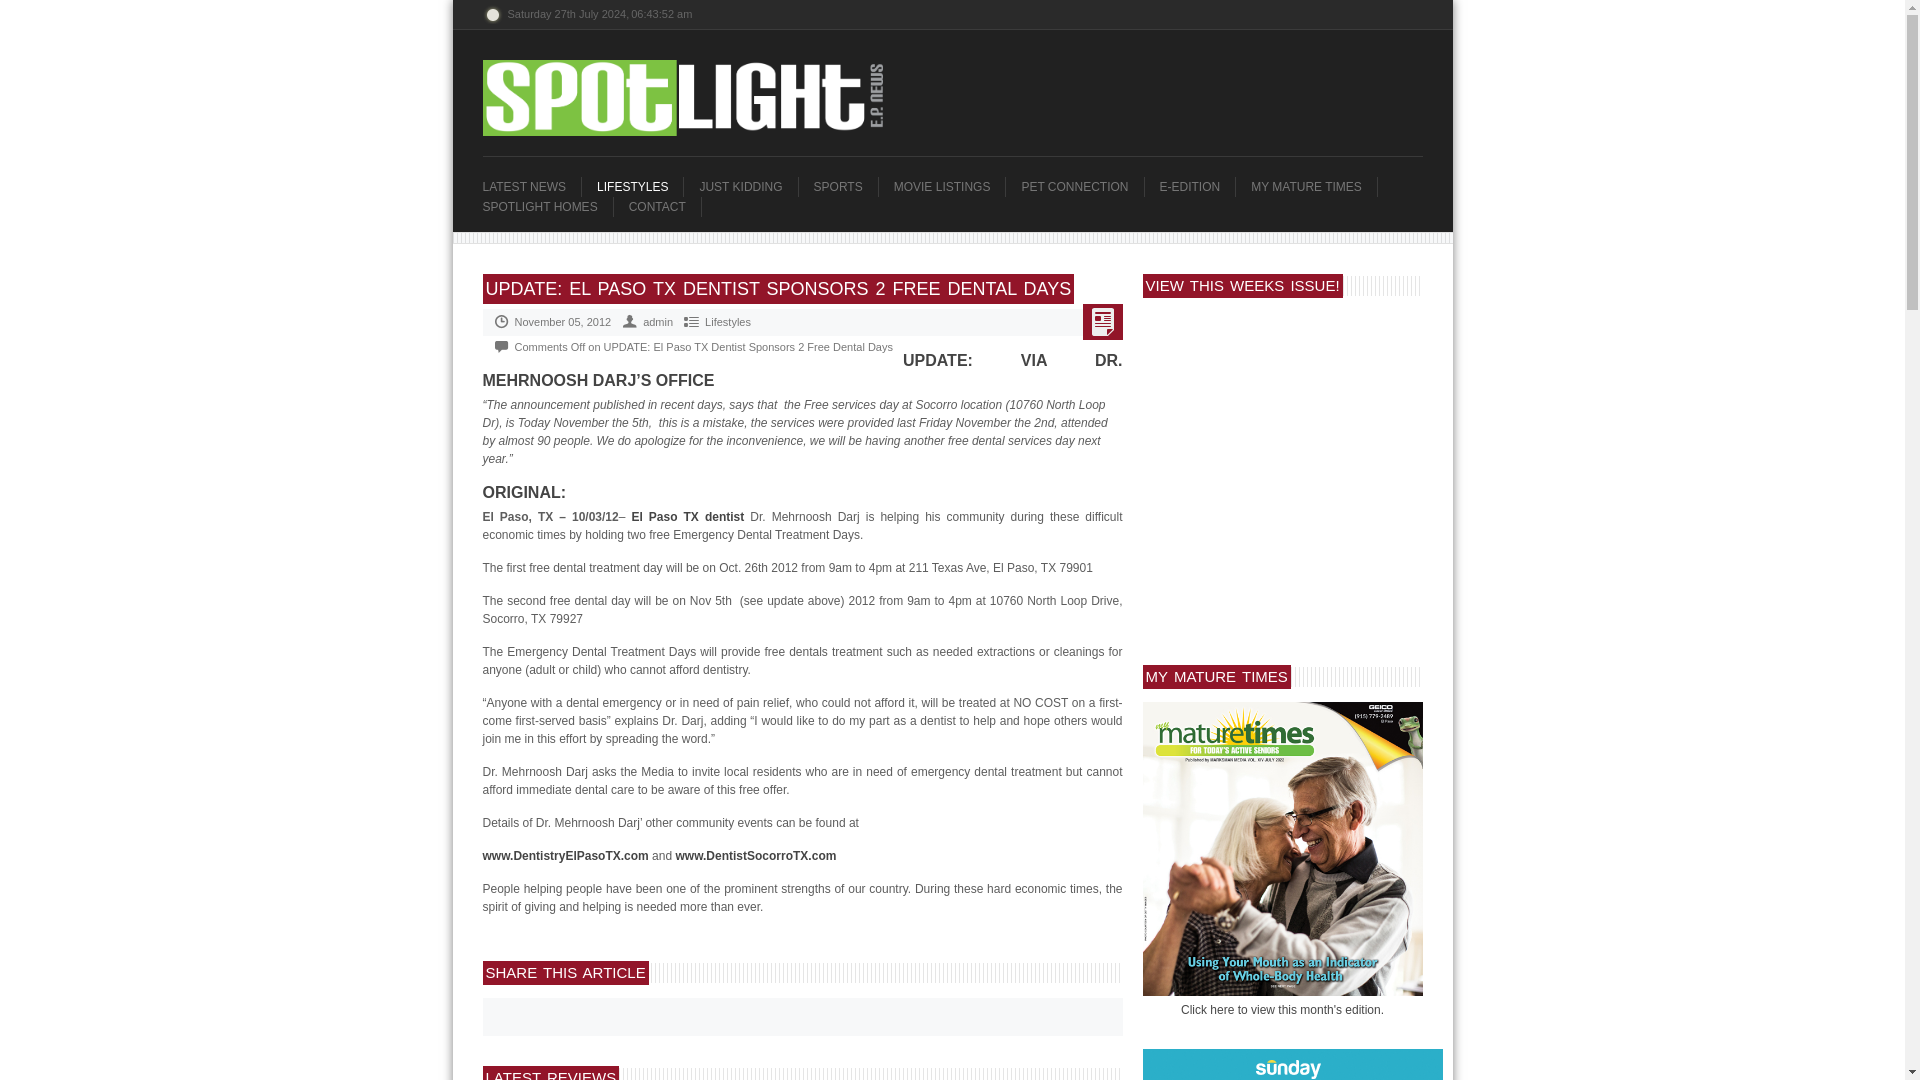 This screenshot has width=1920, height=1080. What do you see at coordinates (531, 186) in the screenshot?
I see `LATEST NEWS` at bounding box center [531, 186].